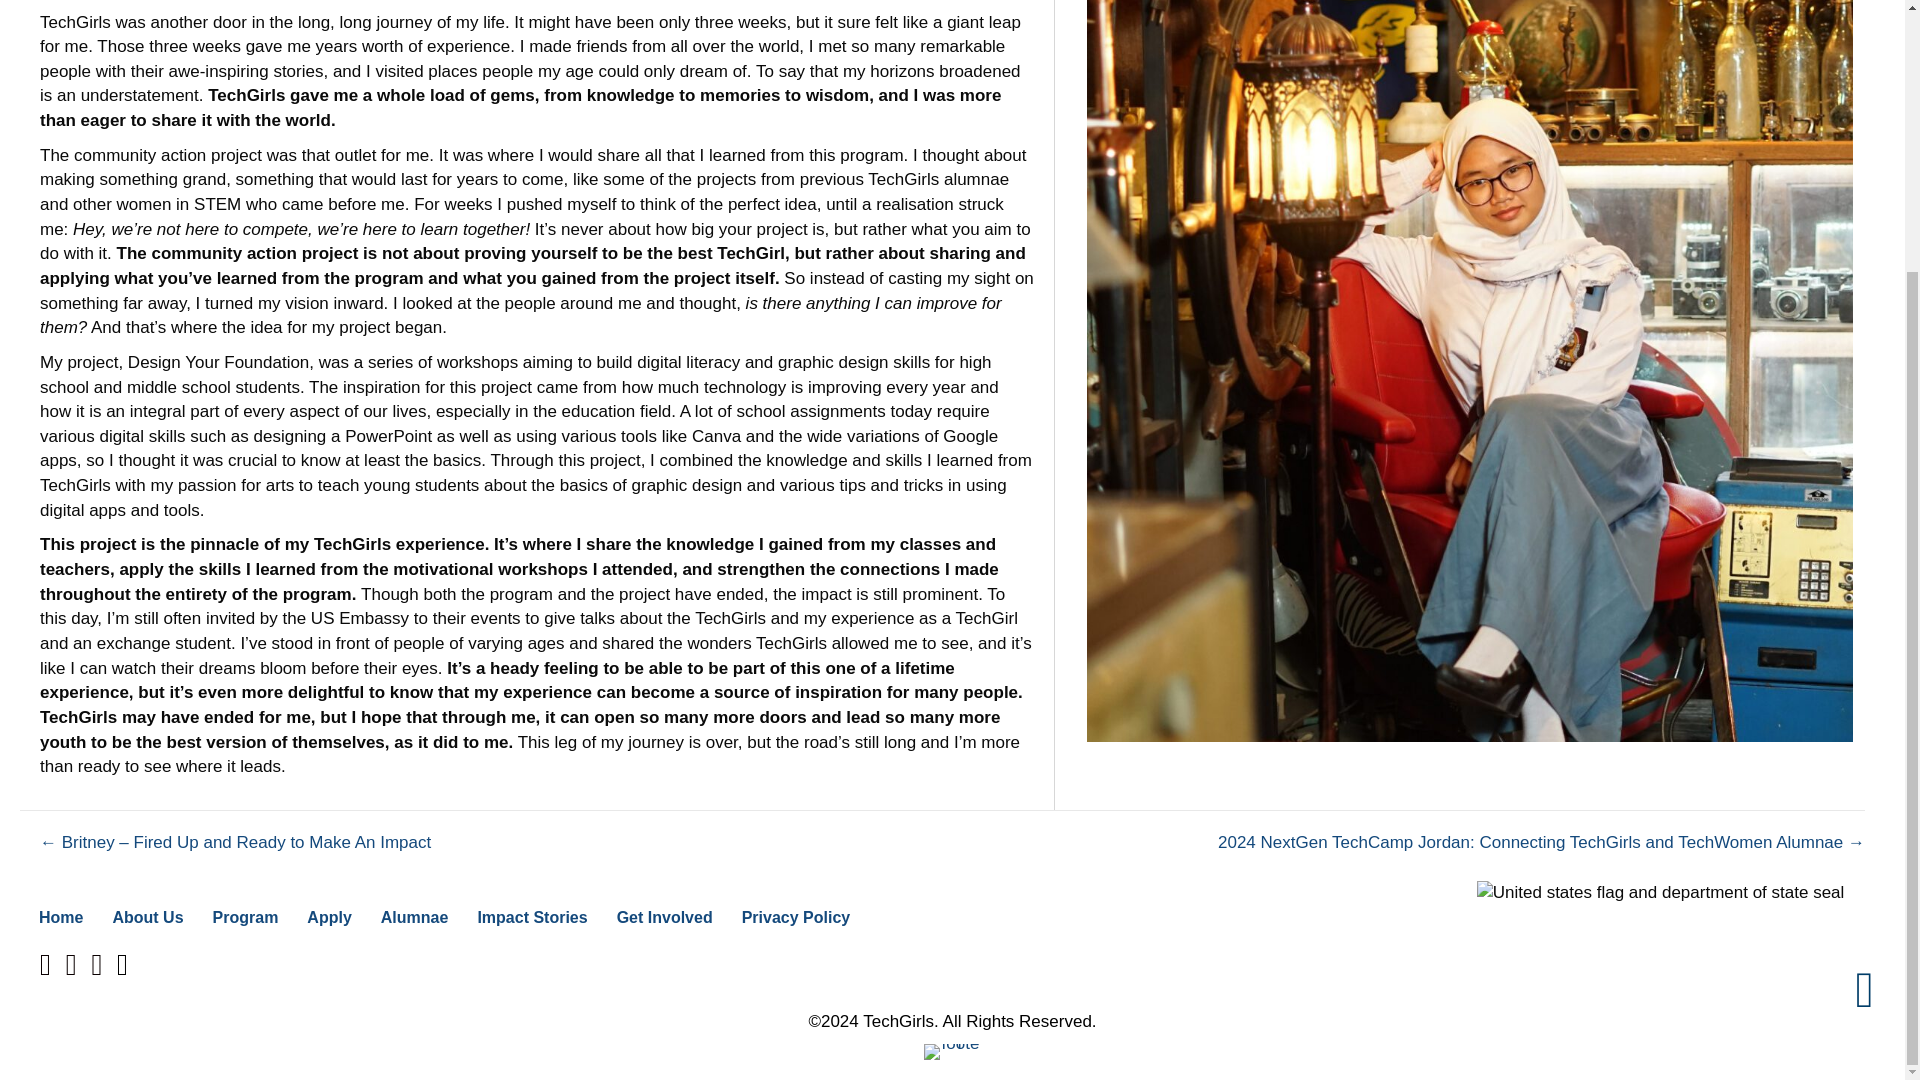 Image resolution: width=1920 pixels, height=1080 pixels. What do you see at coordinates (328, 917) in the screenshot?
I see `Apply` at bounding box center [328, 917].